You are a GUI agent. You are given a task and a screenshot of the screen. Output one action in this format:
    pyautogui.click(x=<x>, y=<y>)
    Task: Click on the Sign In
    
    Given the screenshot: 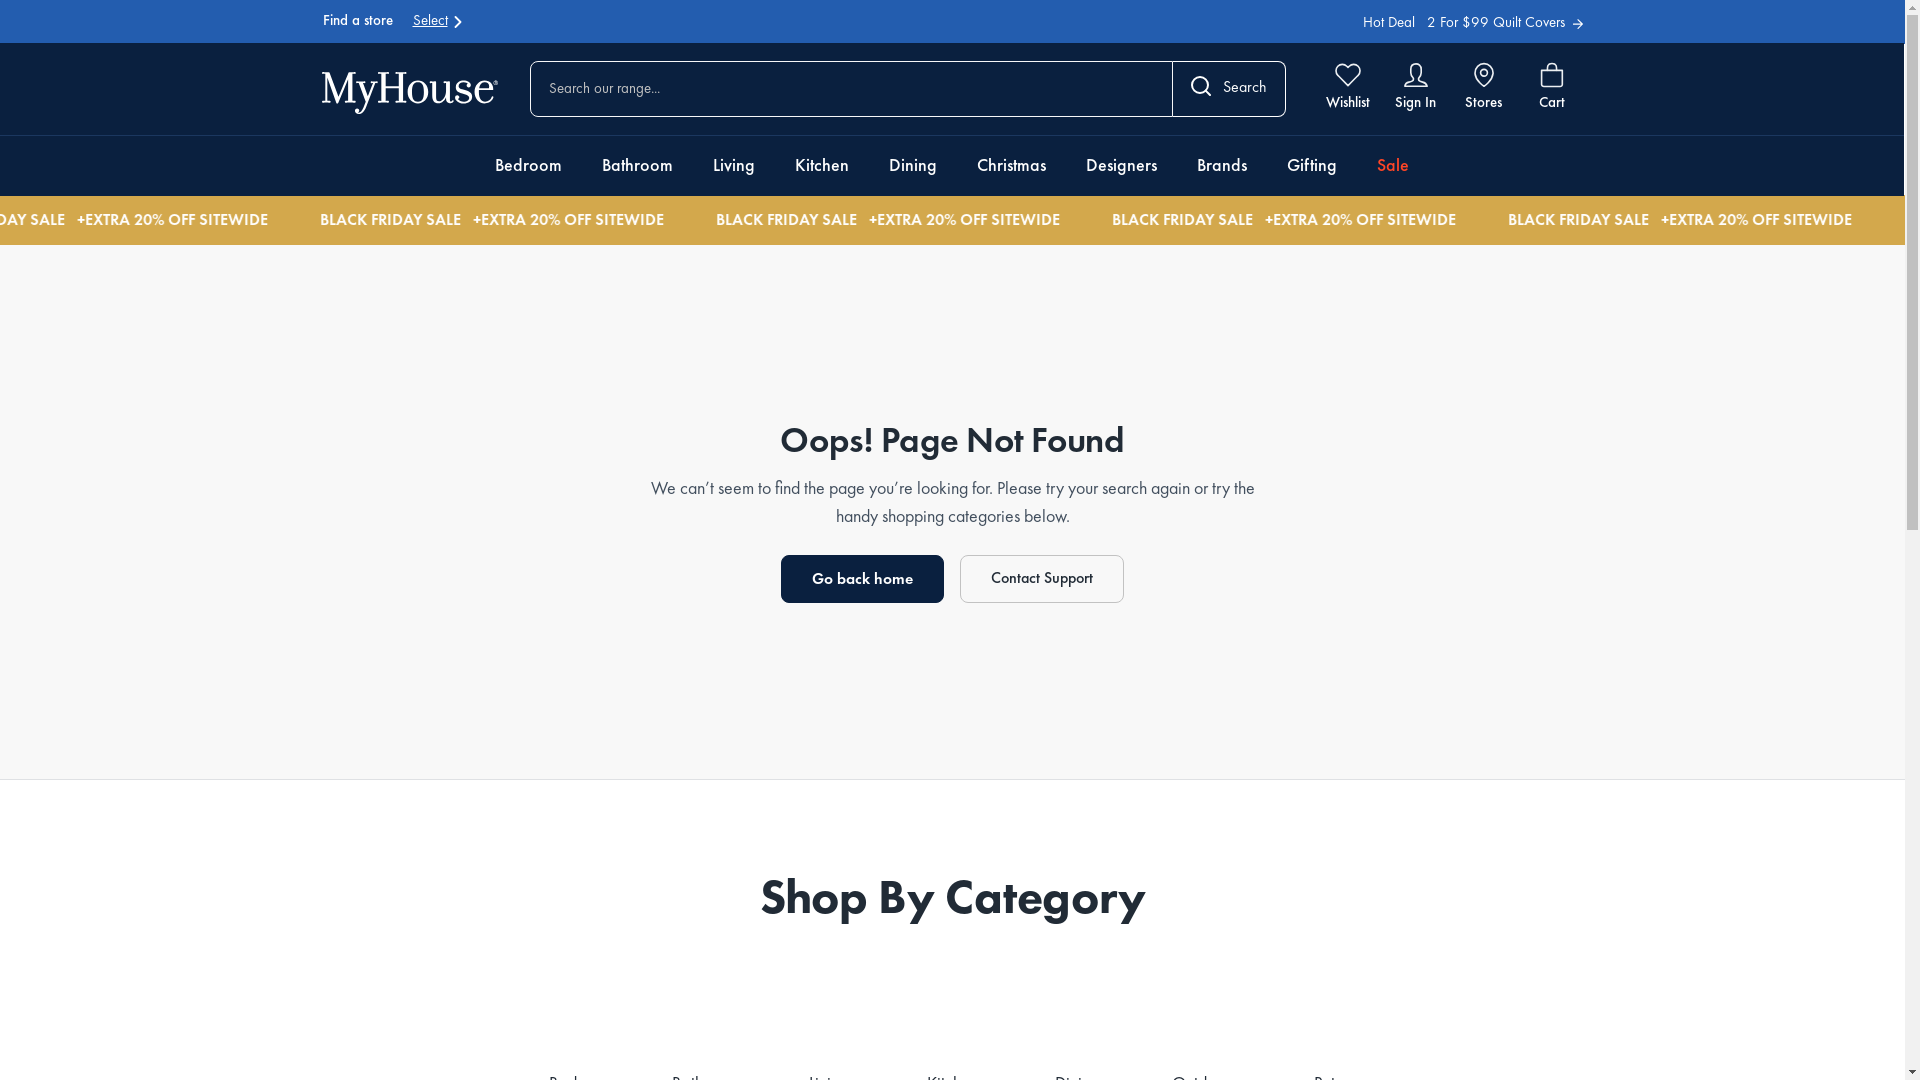 What is the action you would take?
    pyautogui.click(x=1416, y=89)
    